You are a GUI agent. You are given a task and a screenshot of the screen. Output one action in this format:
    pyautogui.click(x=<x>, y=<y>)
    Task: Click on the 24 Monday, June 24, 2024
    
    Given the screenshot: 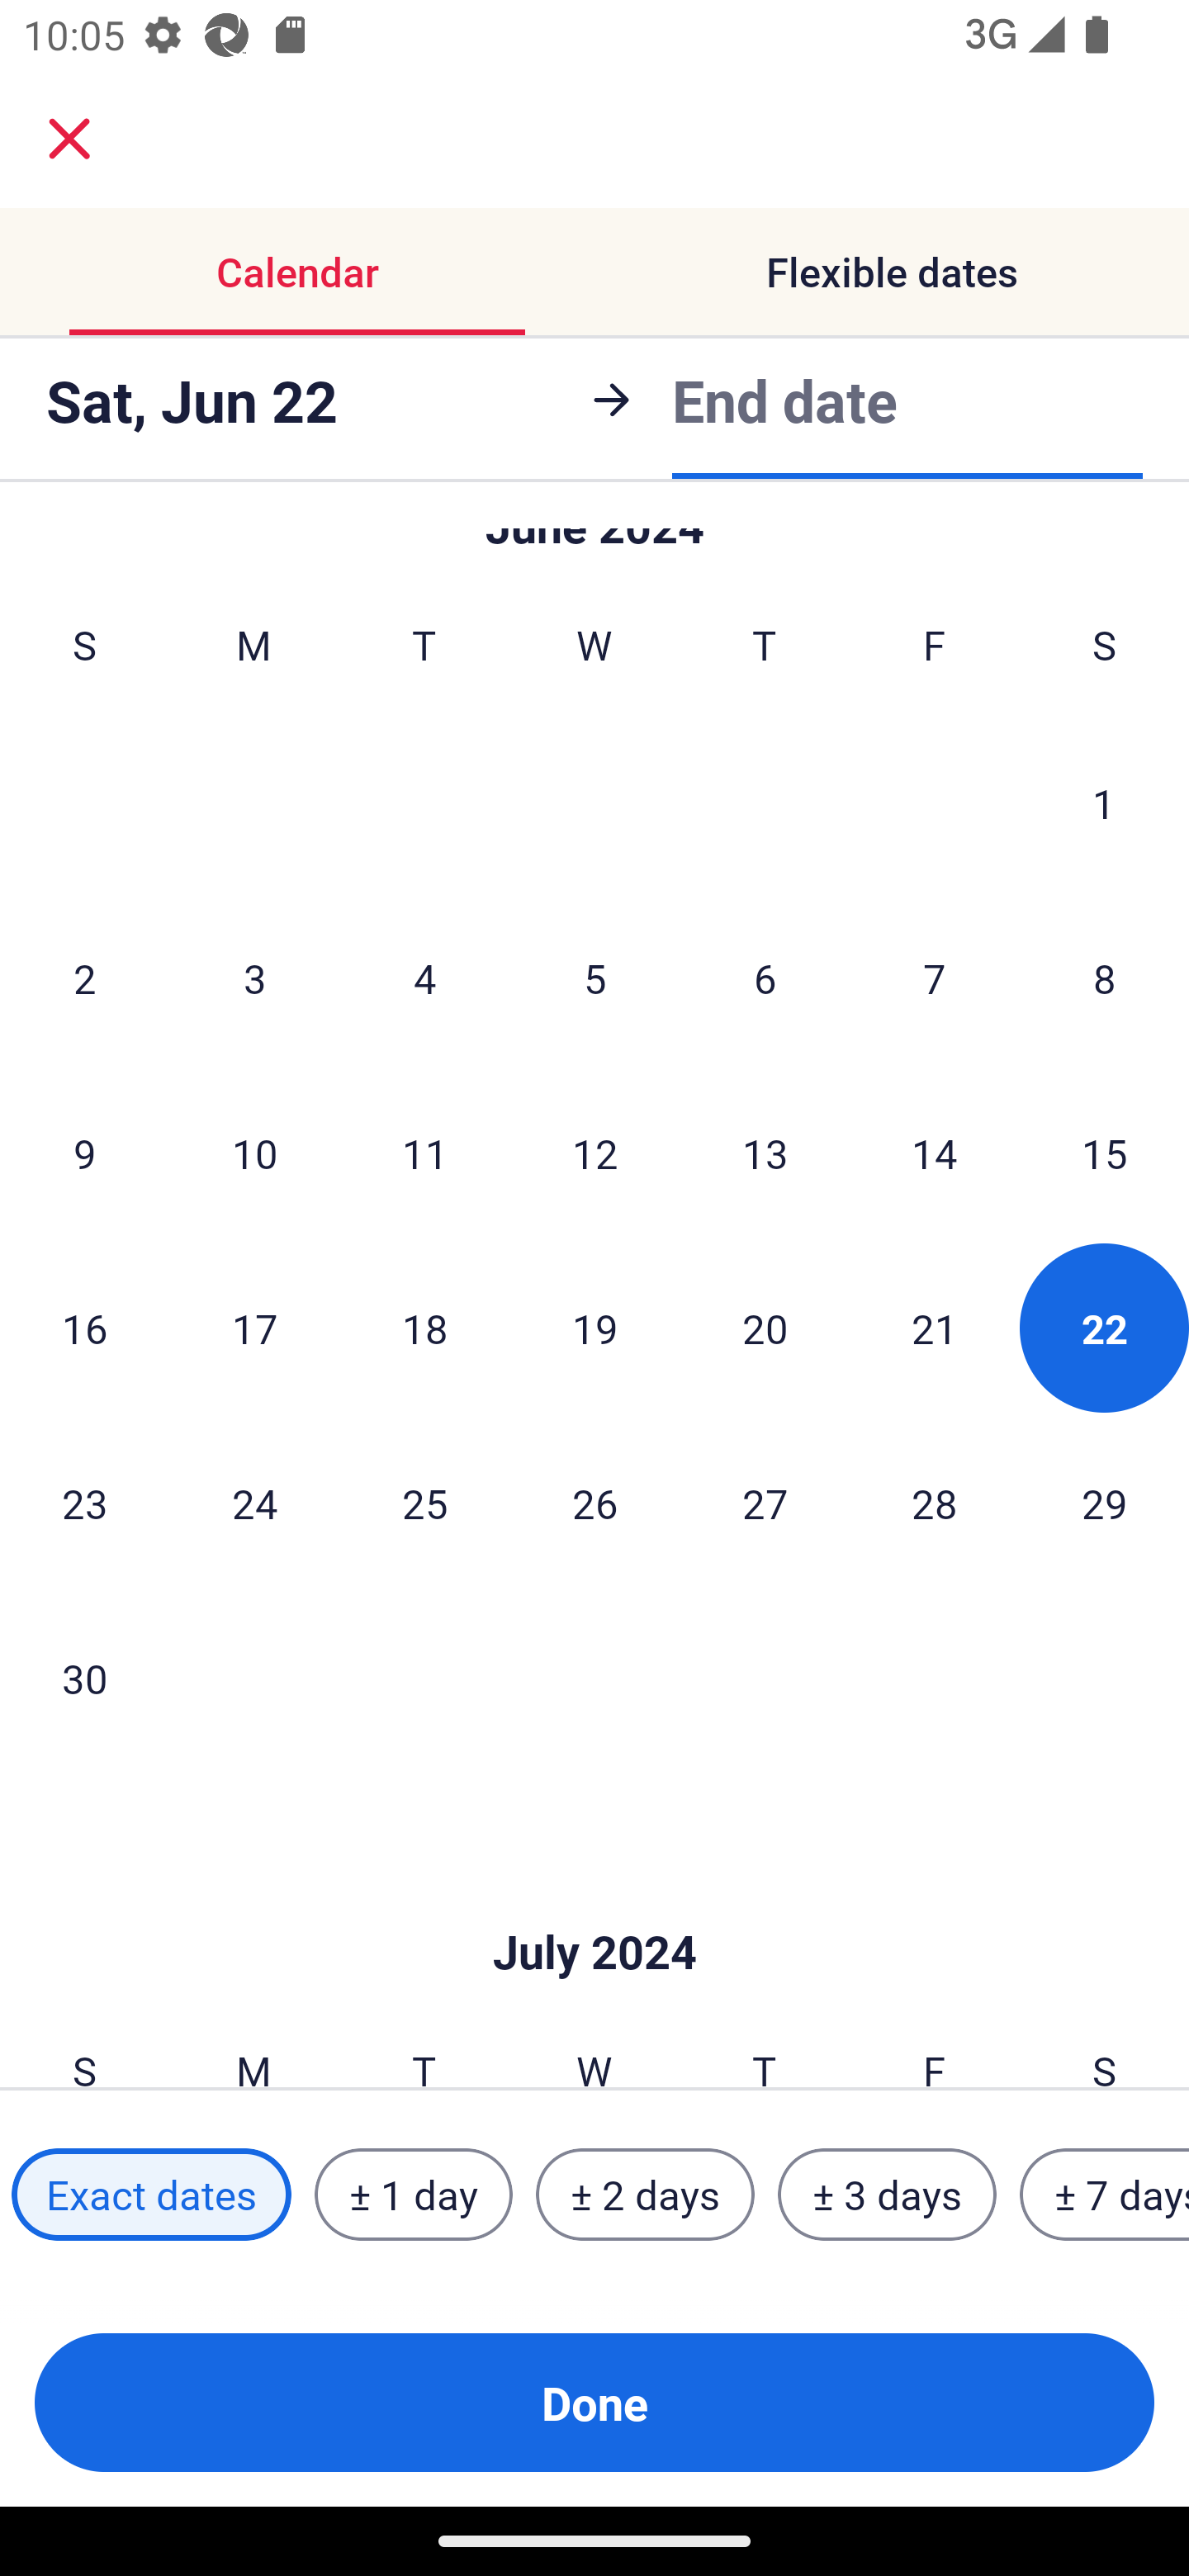 What is the action you would take?
    pyautogui.click(x=254, y=1503)
    